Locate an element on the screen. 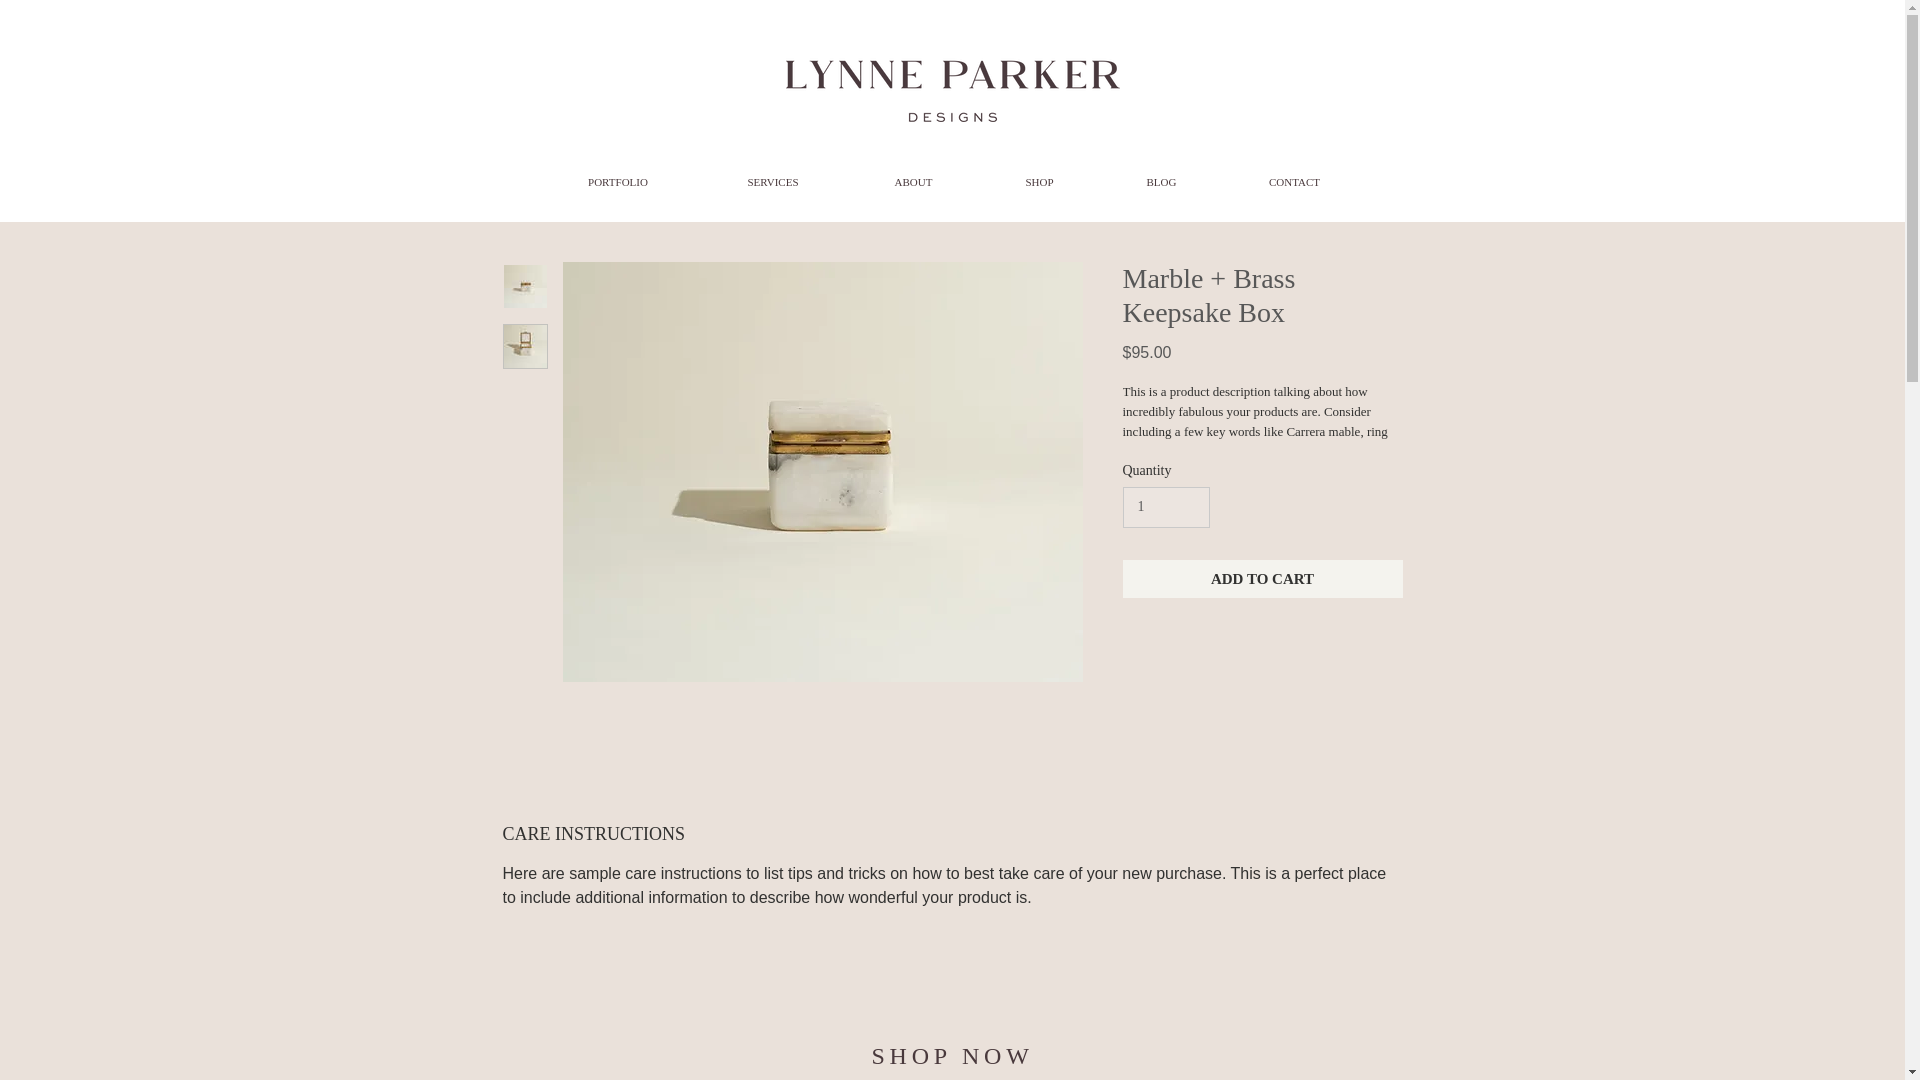 This screenshot has width=1920, height=1080. CONTACT is located at coordinates (1293, 182).